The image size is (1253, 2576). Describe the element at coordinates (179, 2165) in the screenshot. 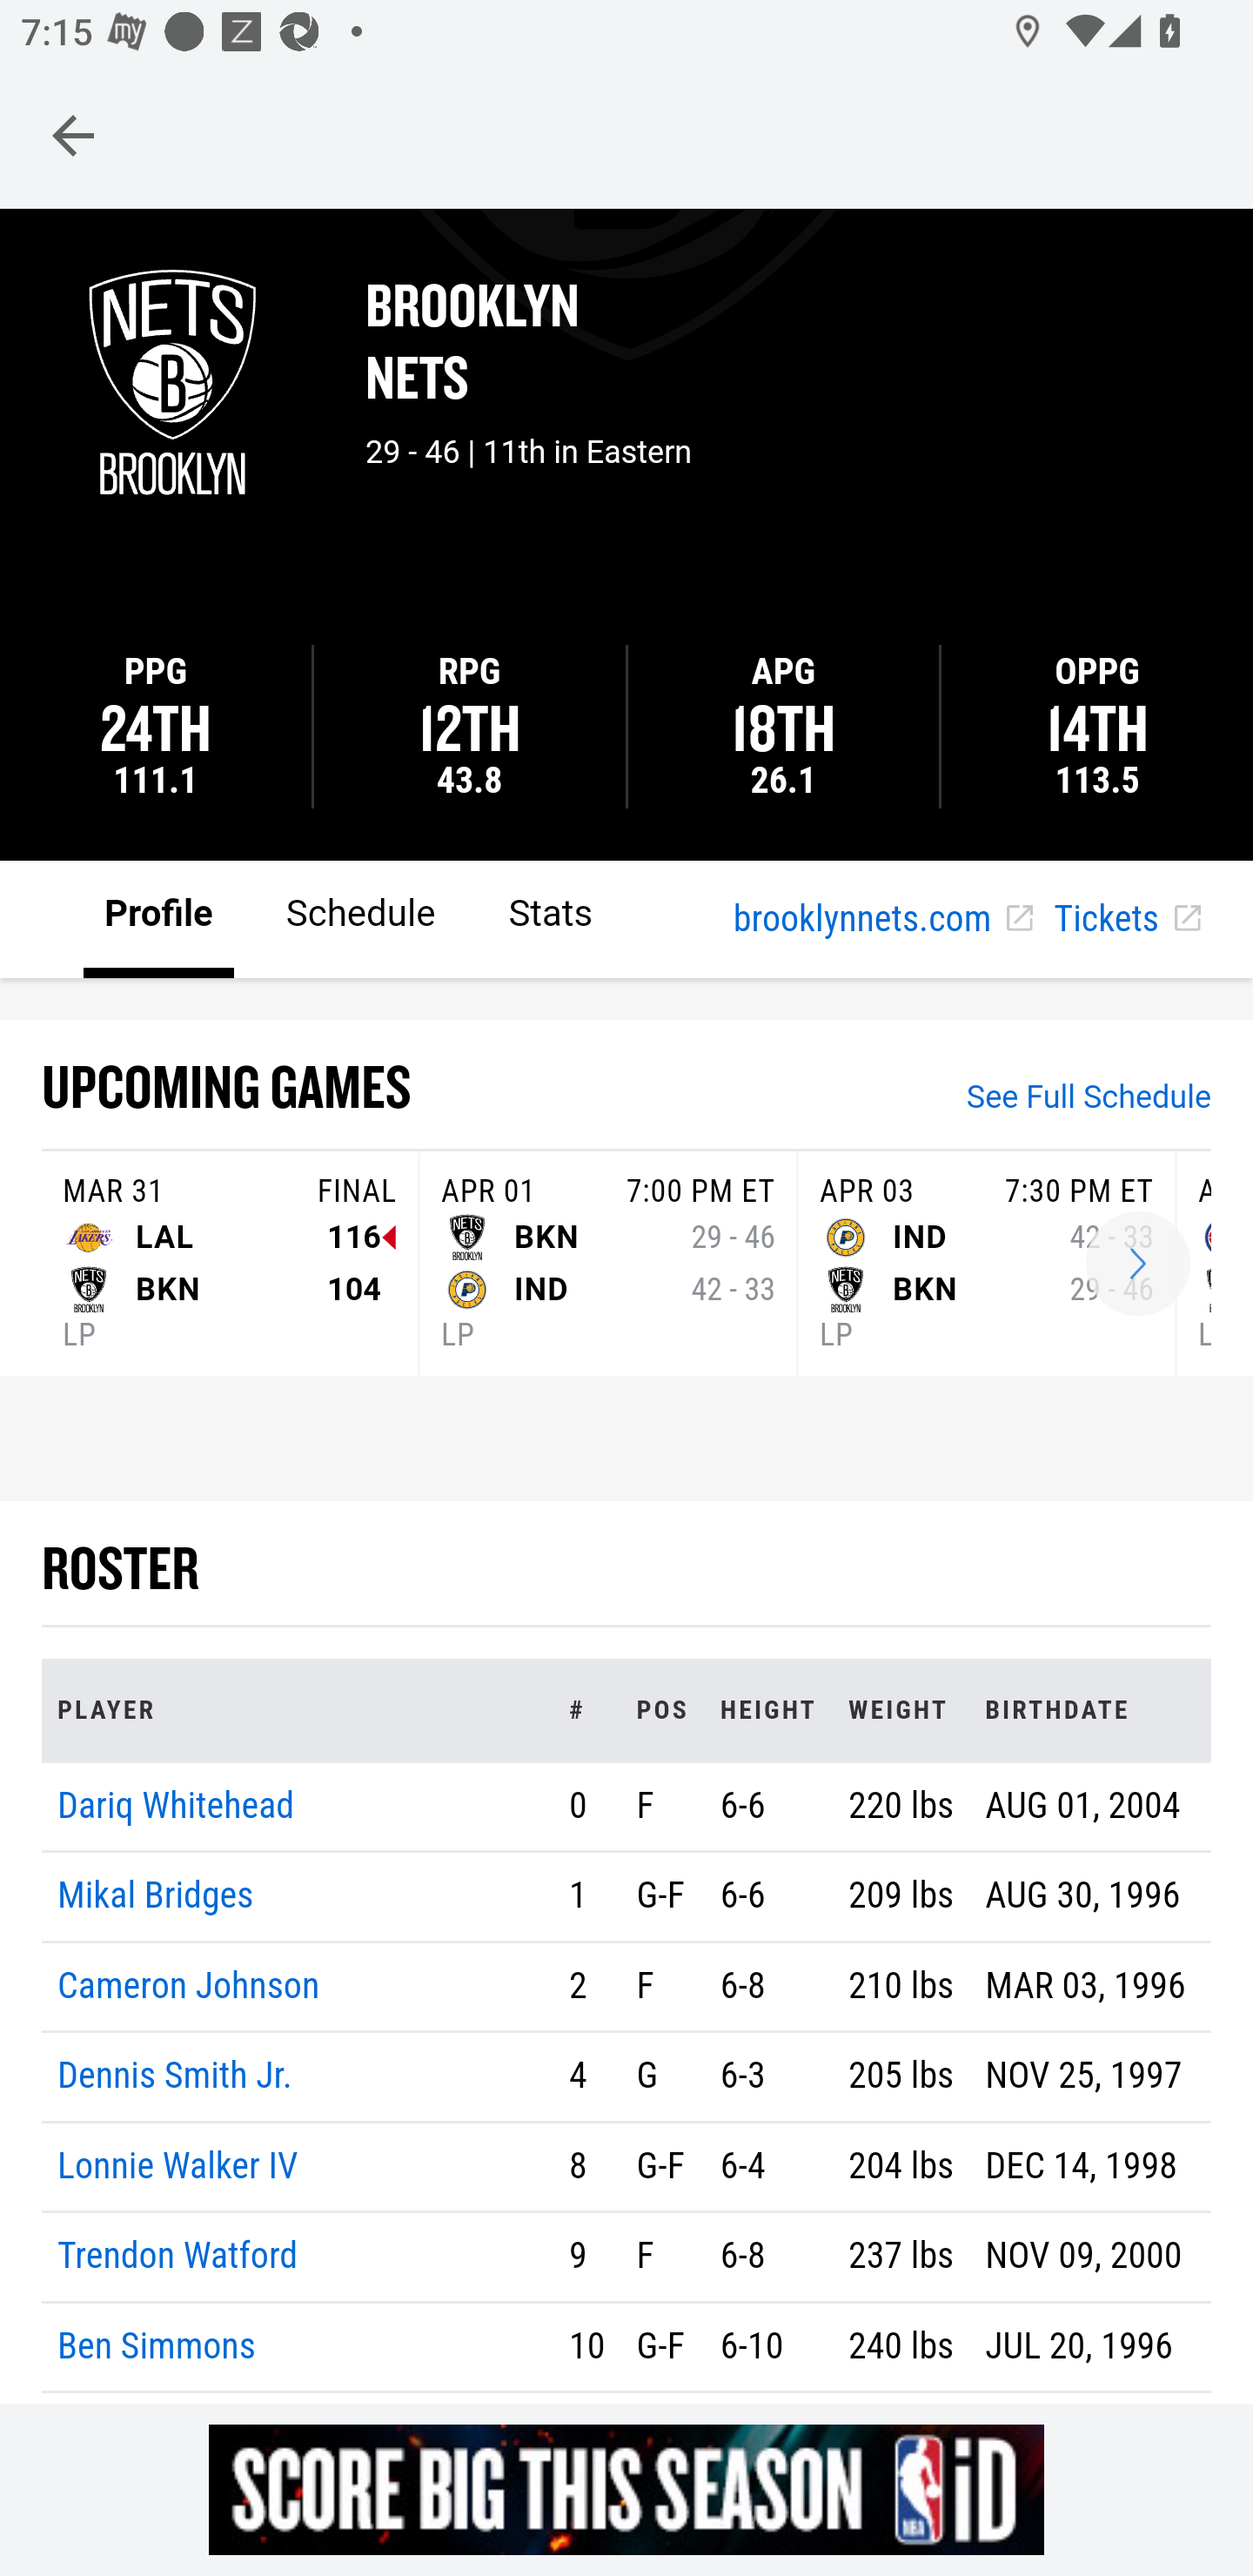

I see `Lonnie Walker IV` at that location.